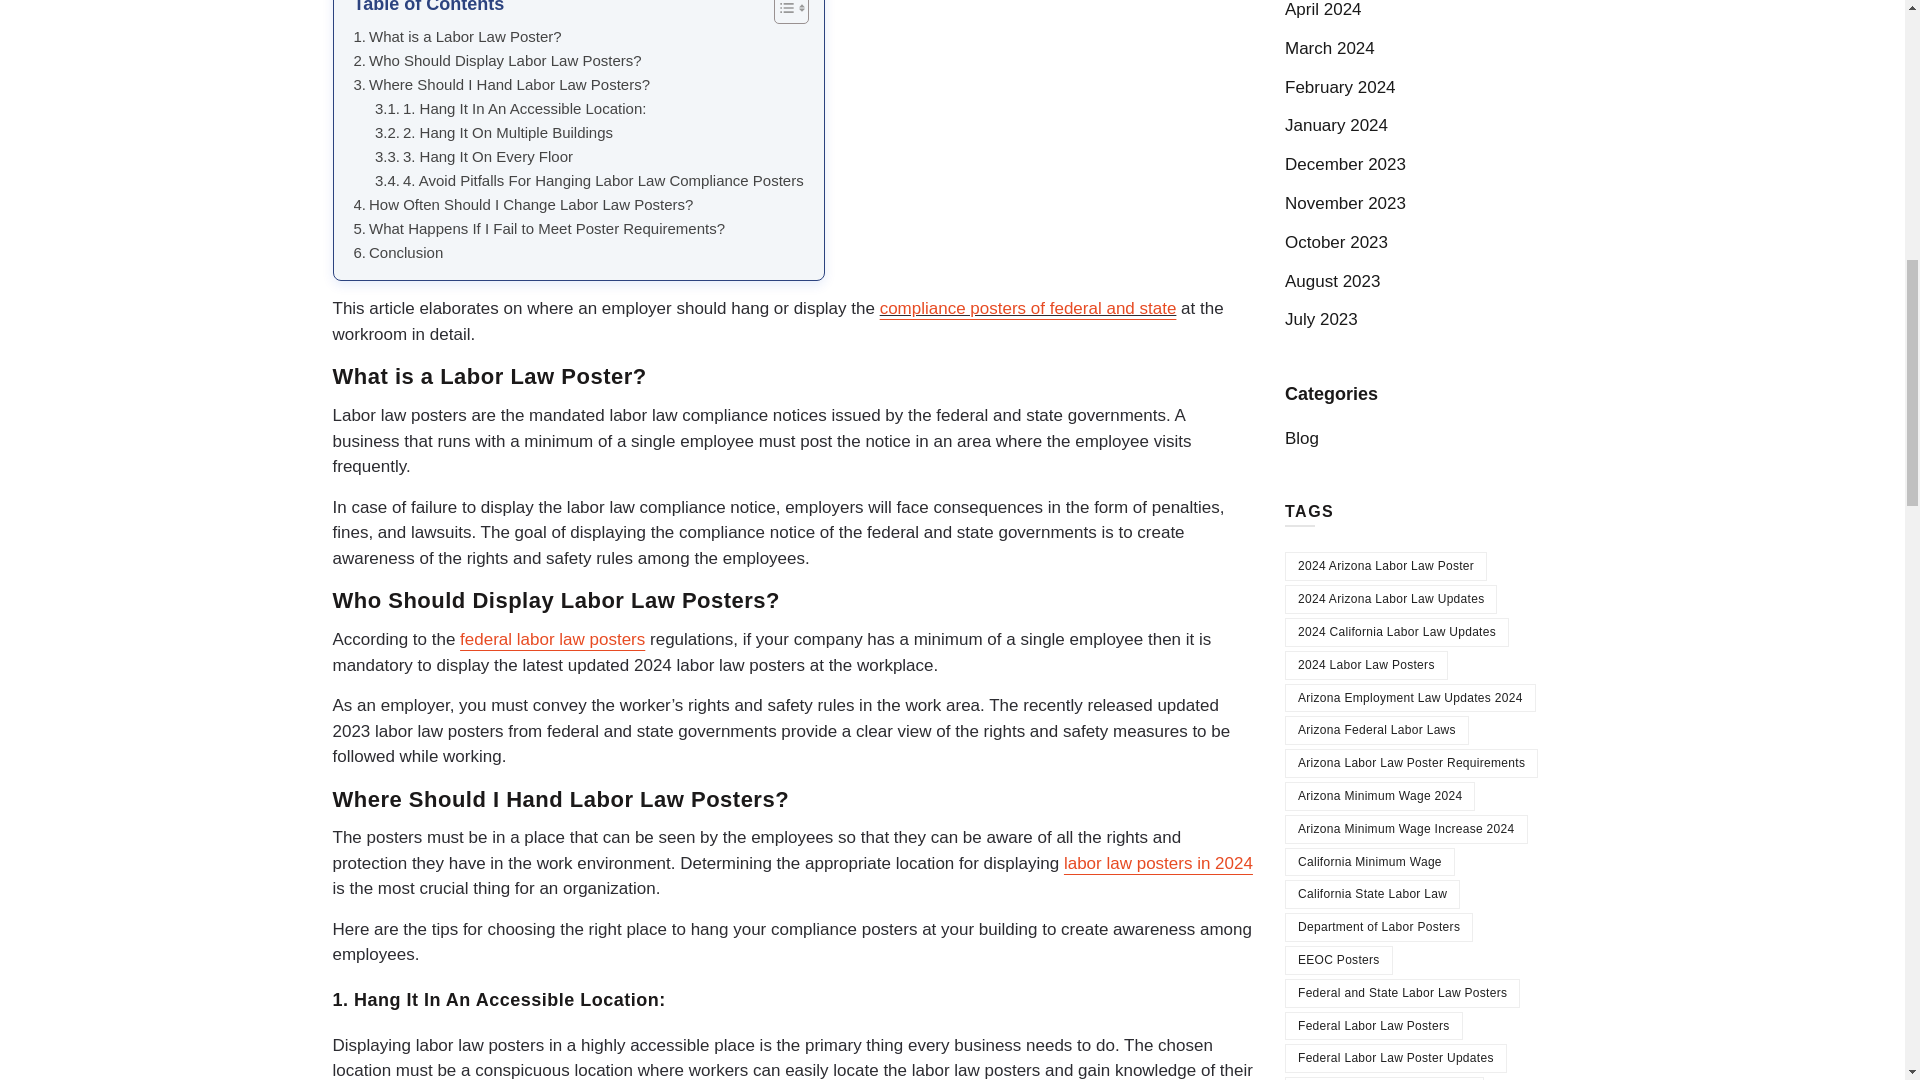 The image size is (1920, 1080). Describe the element at coordinates (589, 180) in the screenshot. I see `4. Avoid Pitfalls For Hanging Labor Law Compliance Posters` at that location.